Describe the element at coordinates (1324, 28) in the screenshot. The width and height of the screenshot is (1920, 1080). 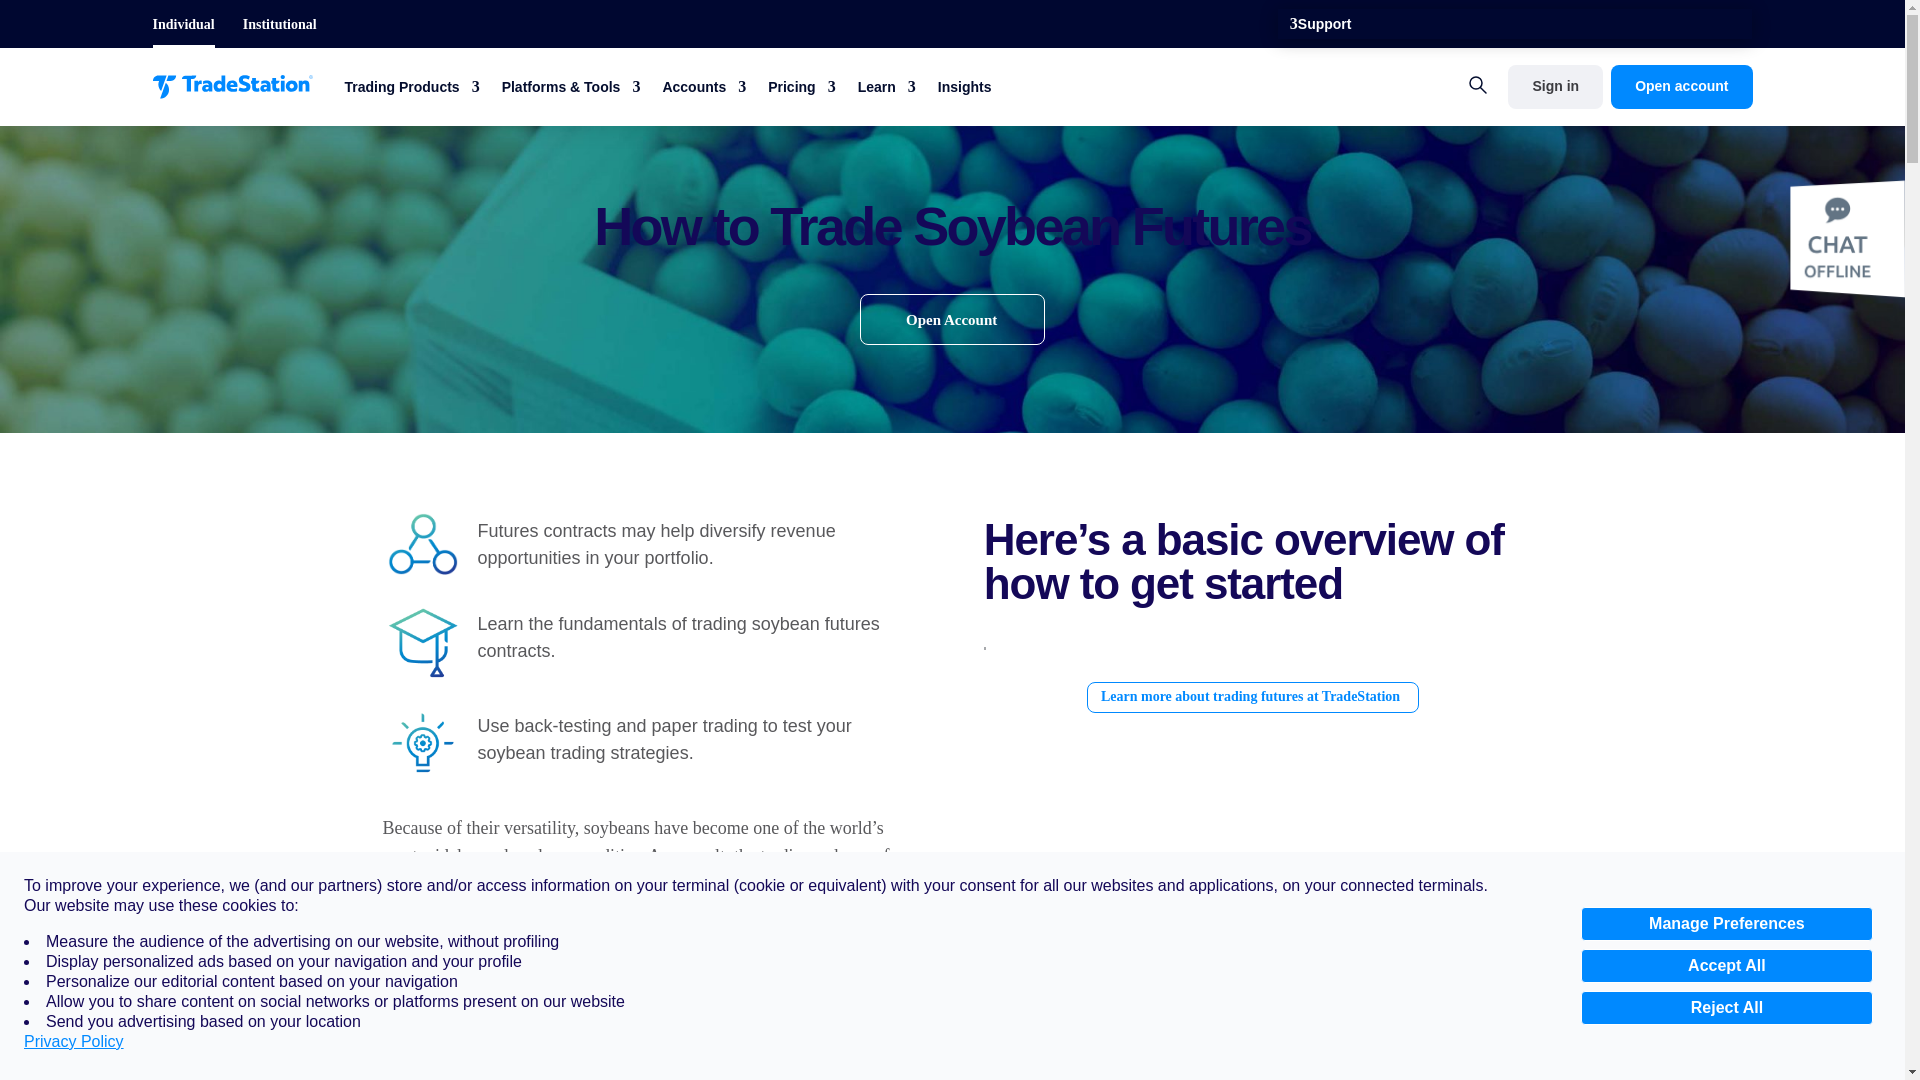
I see `Support` at that location.